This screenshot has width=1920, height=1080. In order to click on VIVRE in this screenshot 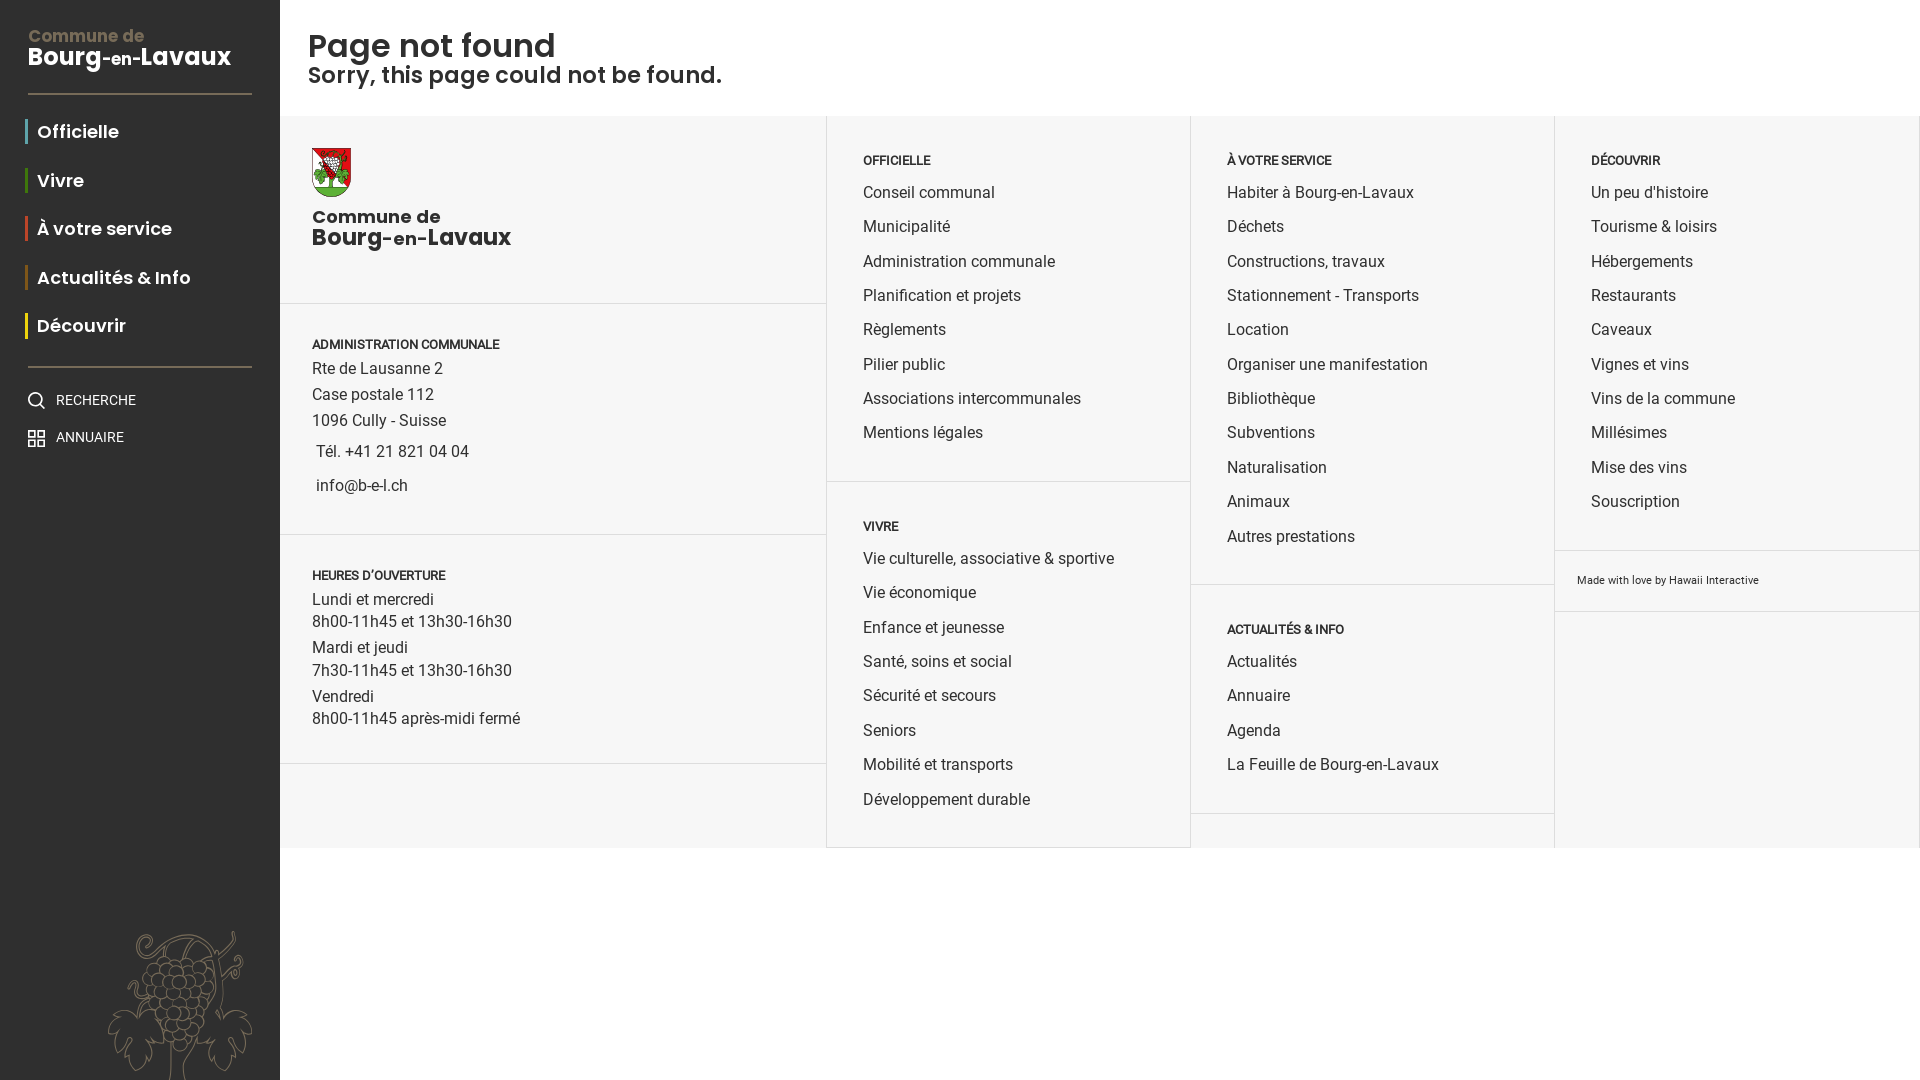, I will do `click(880, 527)`.